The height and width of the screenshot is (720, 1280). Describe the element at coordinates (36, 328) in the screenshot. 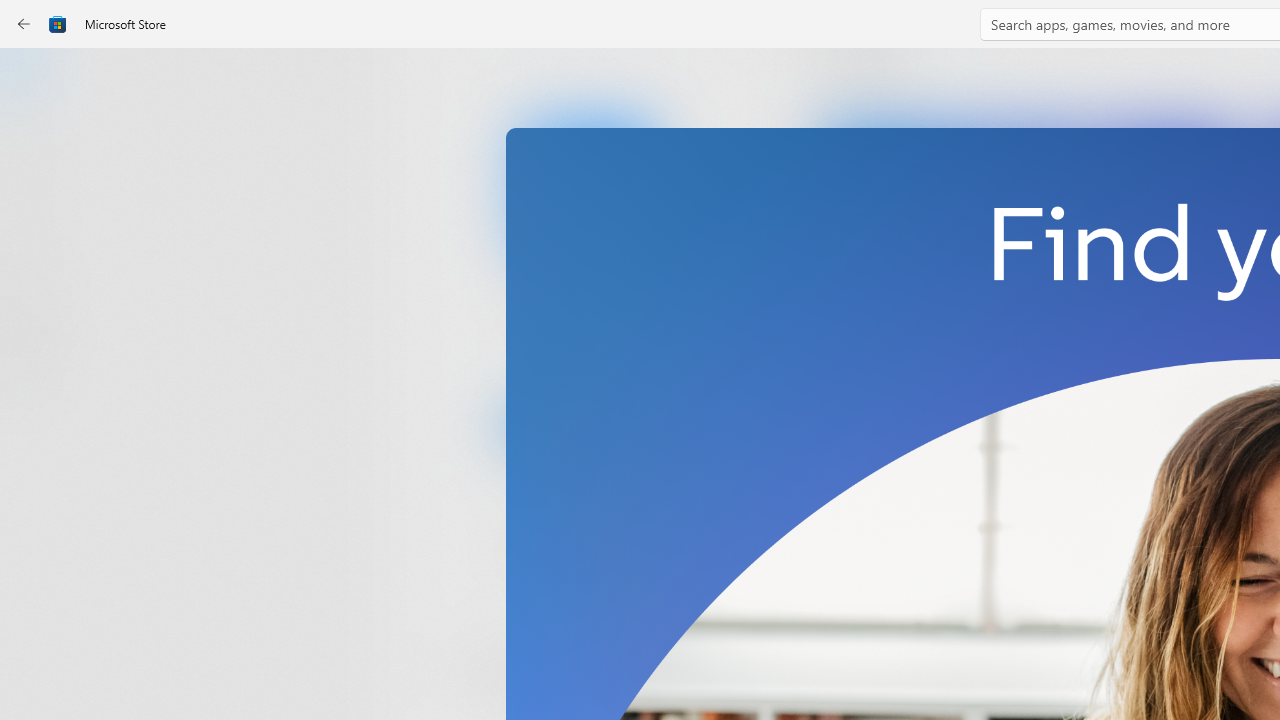

I see `Entertainment` at that location.